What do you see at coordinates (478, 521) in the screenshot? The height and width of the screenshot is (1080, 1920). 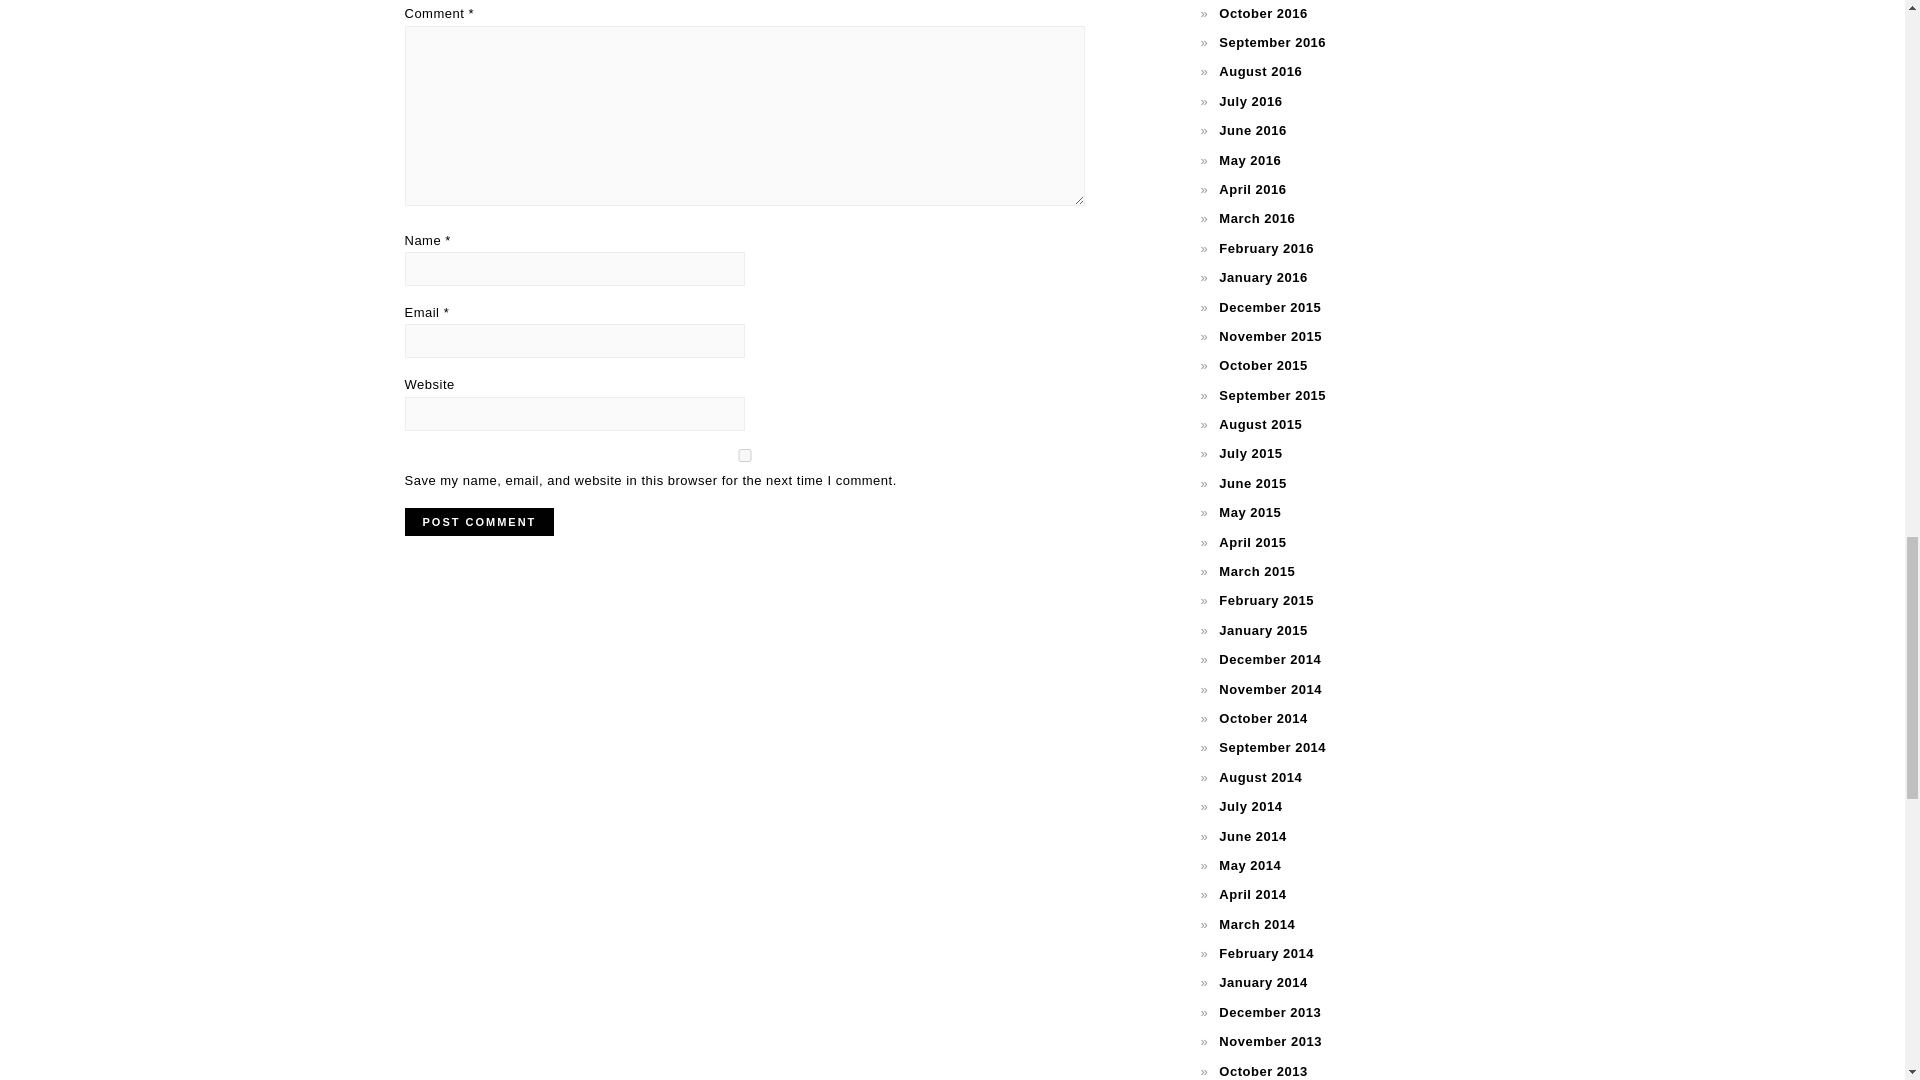 I see `Post Comment` at bounding box center [478, 521].